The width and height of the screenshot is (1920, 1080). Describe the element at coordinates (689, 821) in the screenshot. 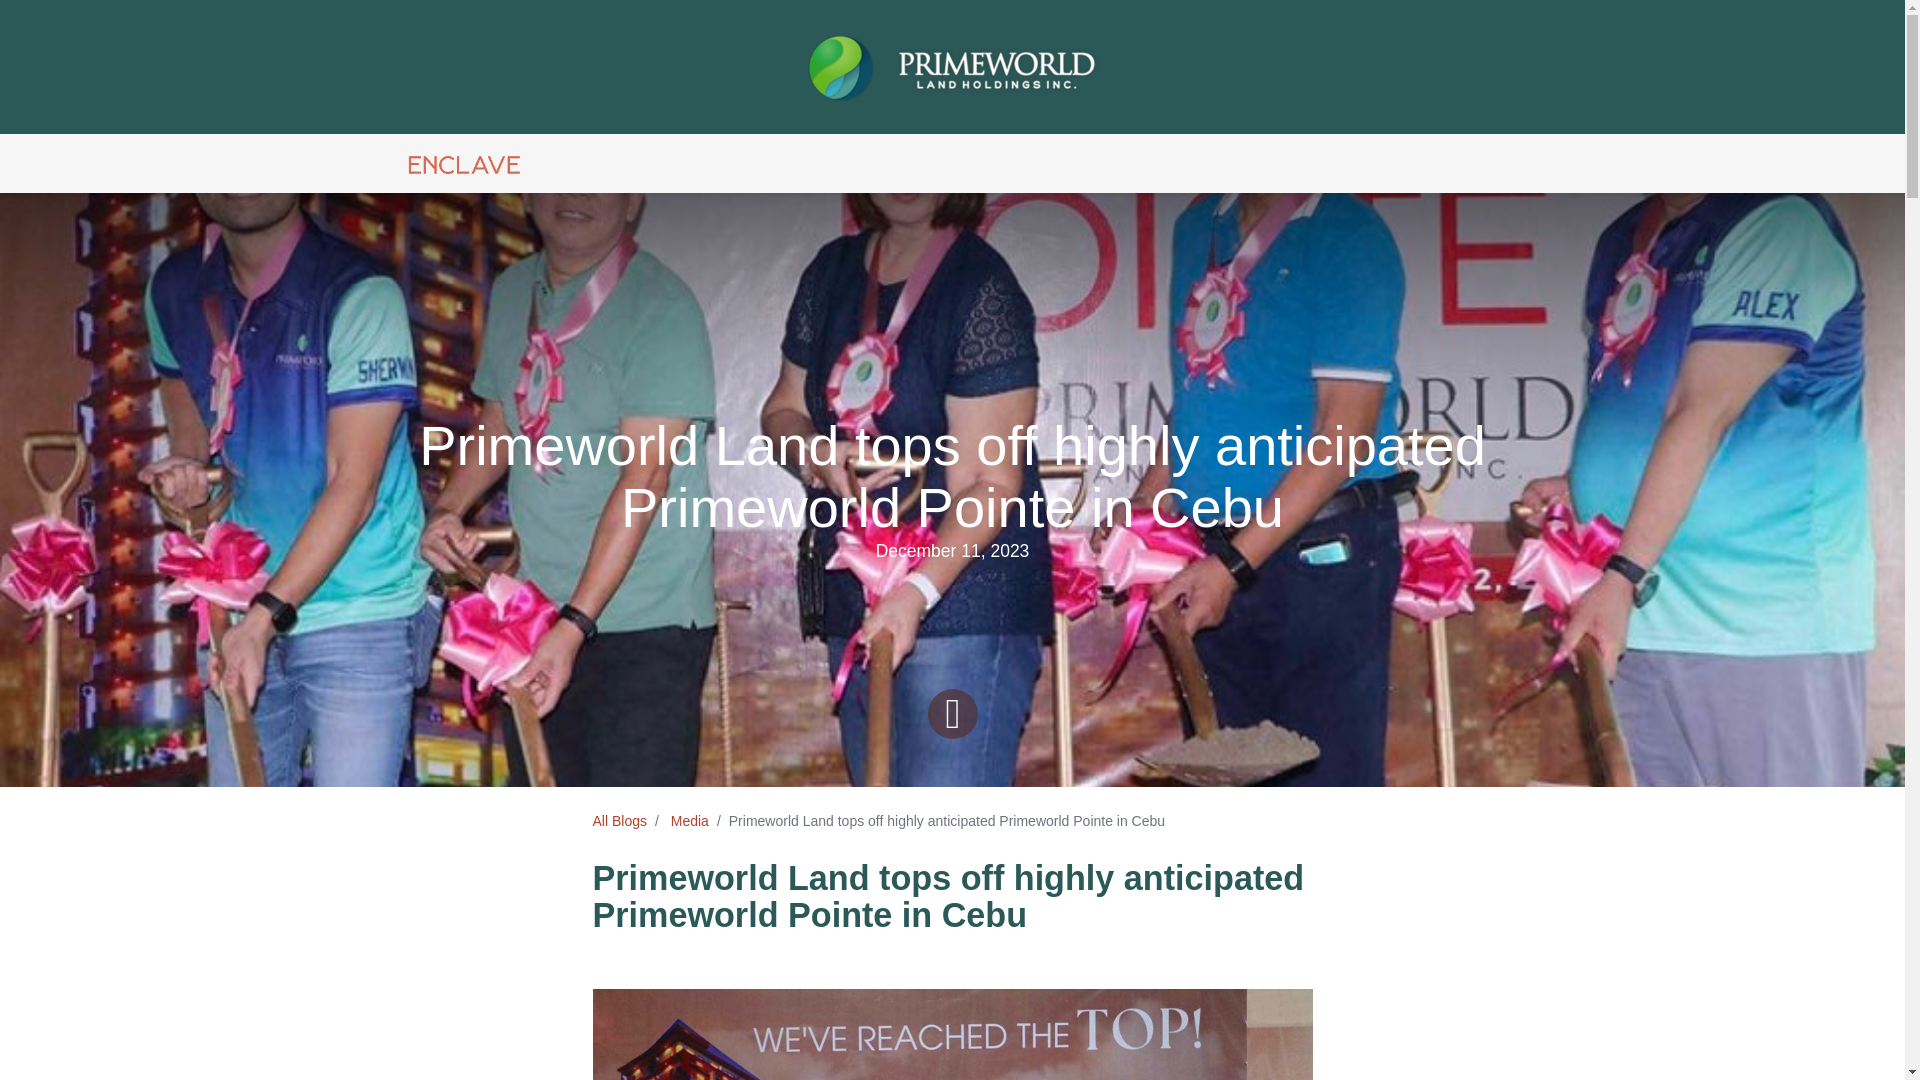

I see `Media` at that location.